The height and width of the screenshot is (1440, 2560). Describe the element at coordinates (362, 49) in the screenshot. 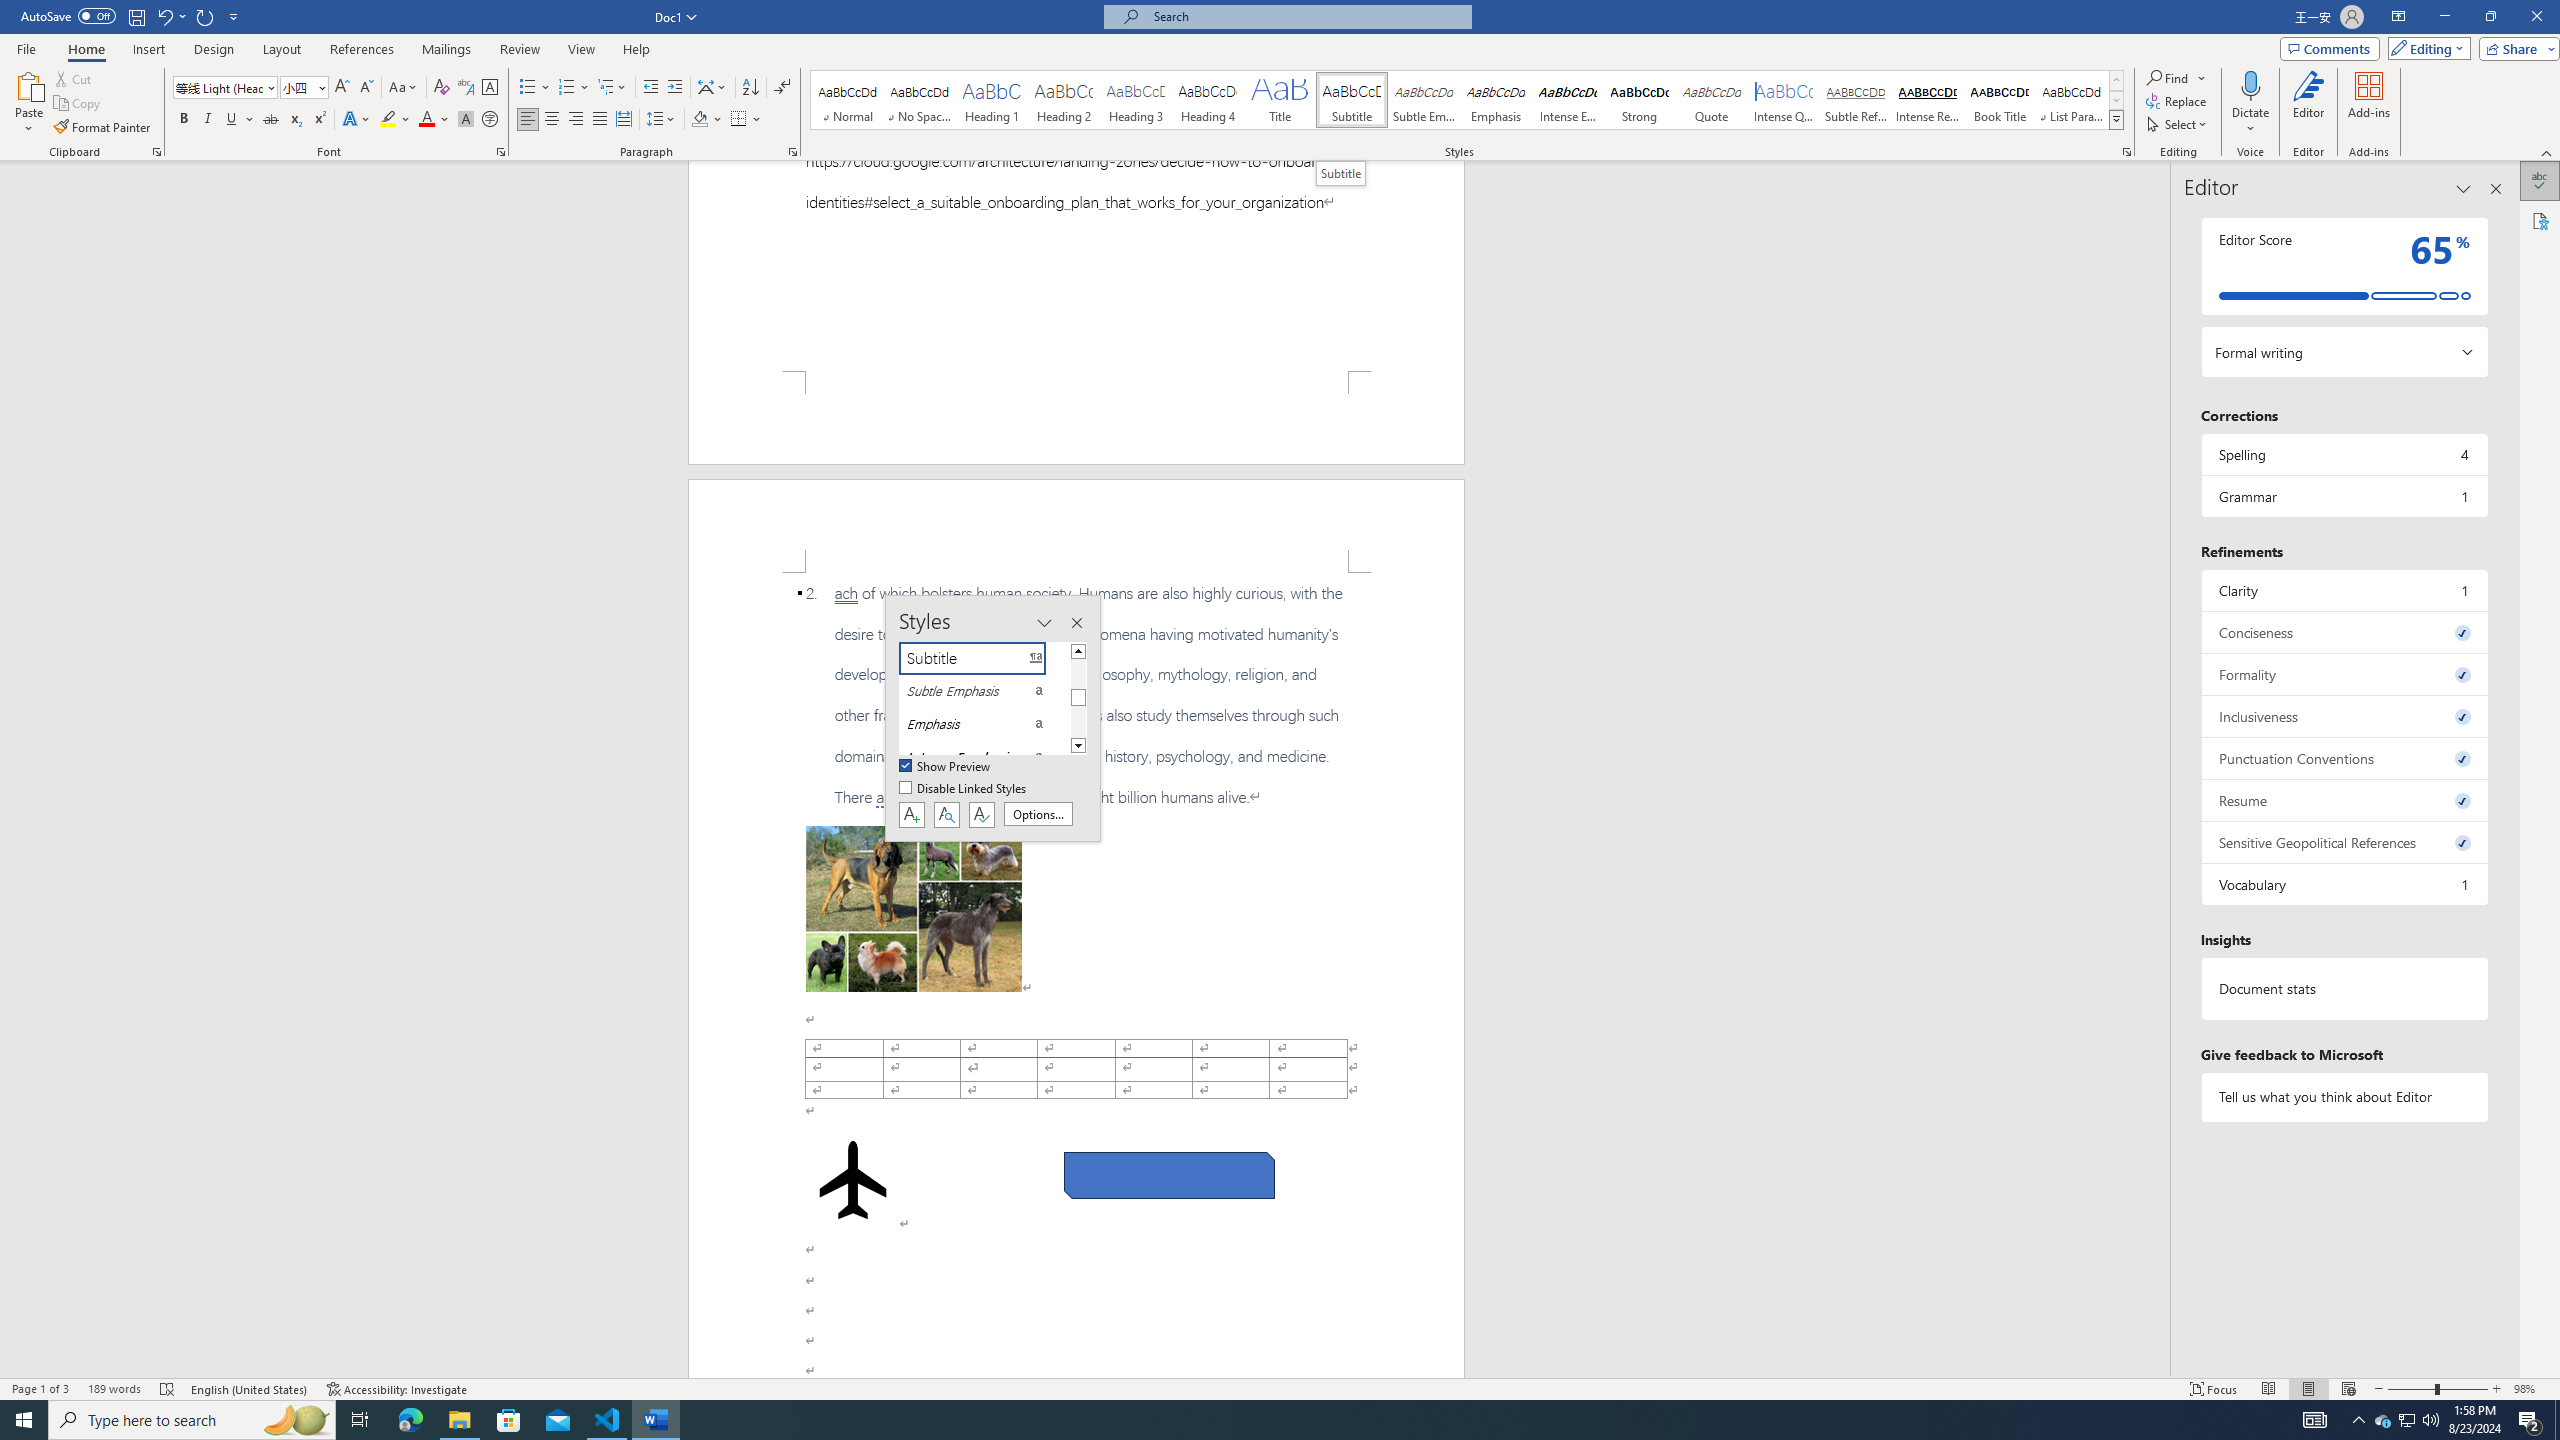

I see `References` at that location.